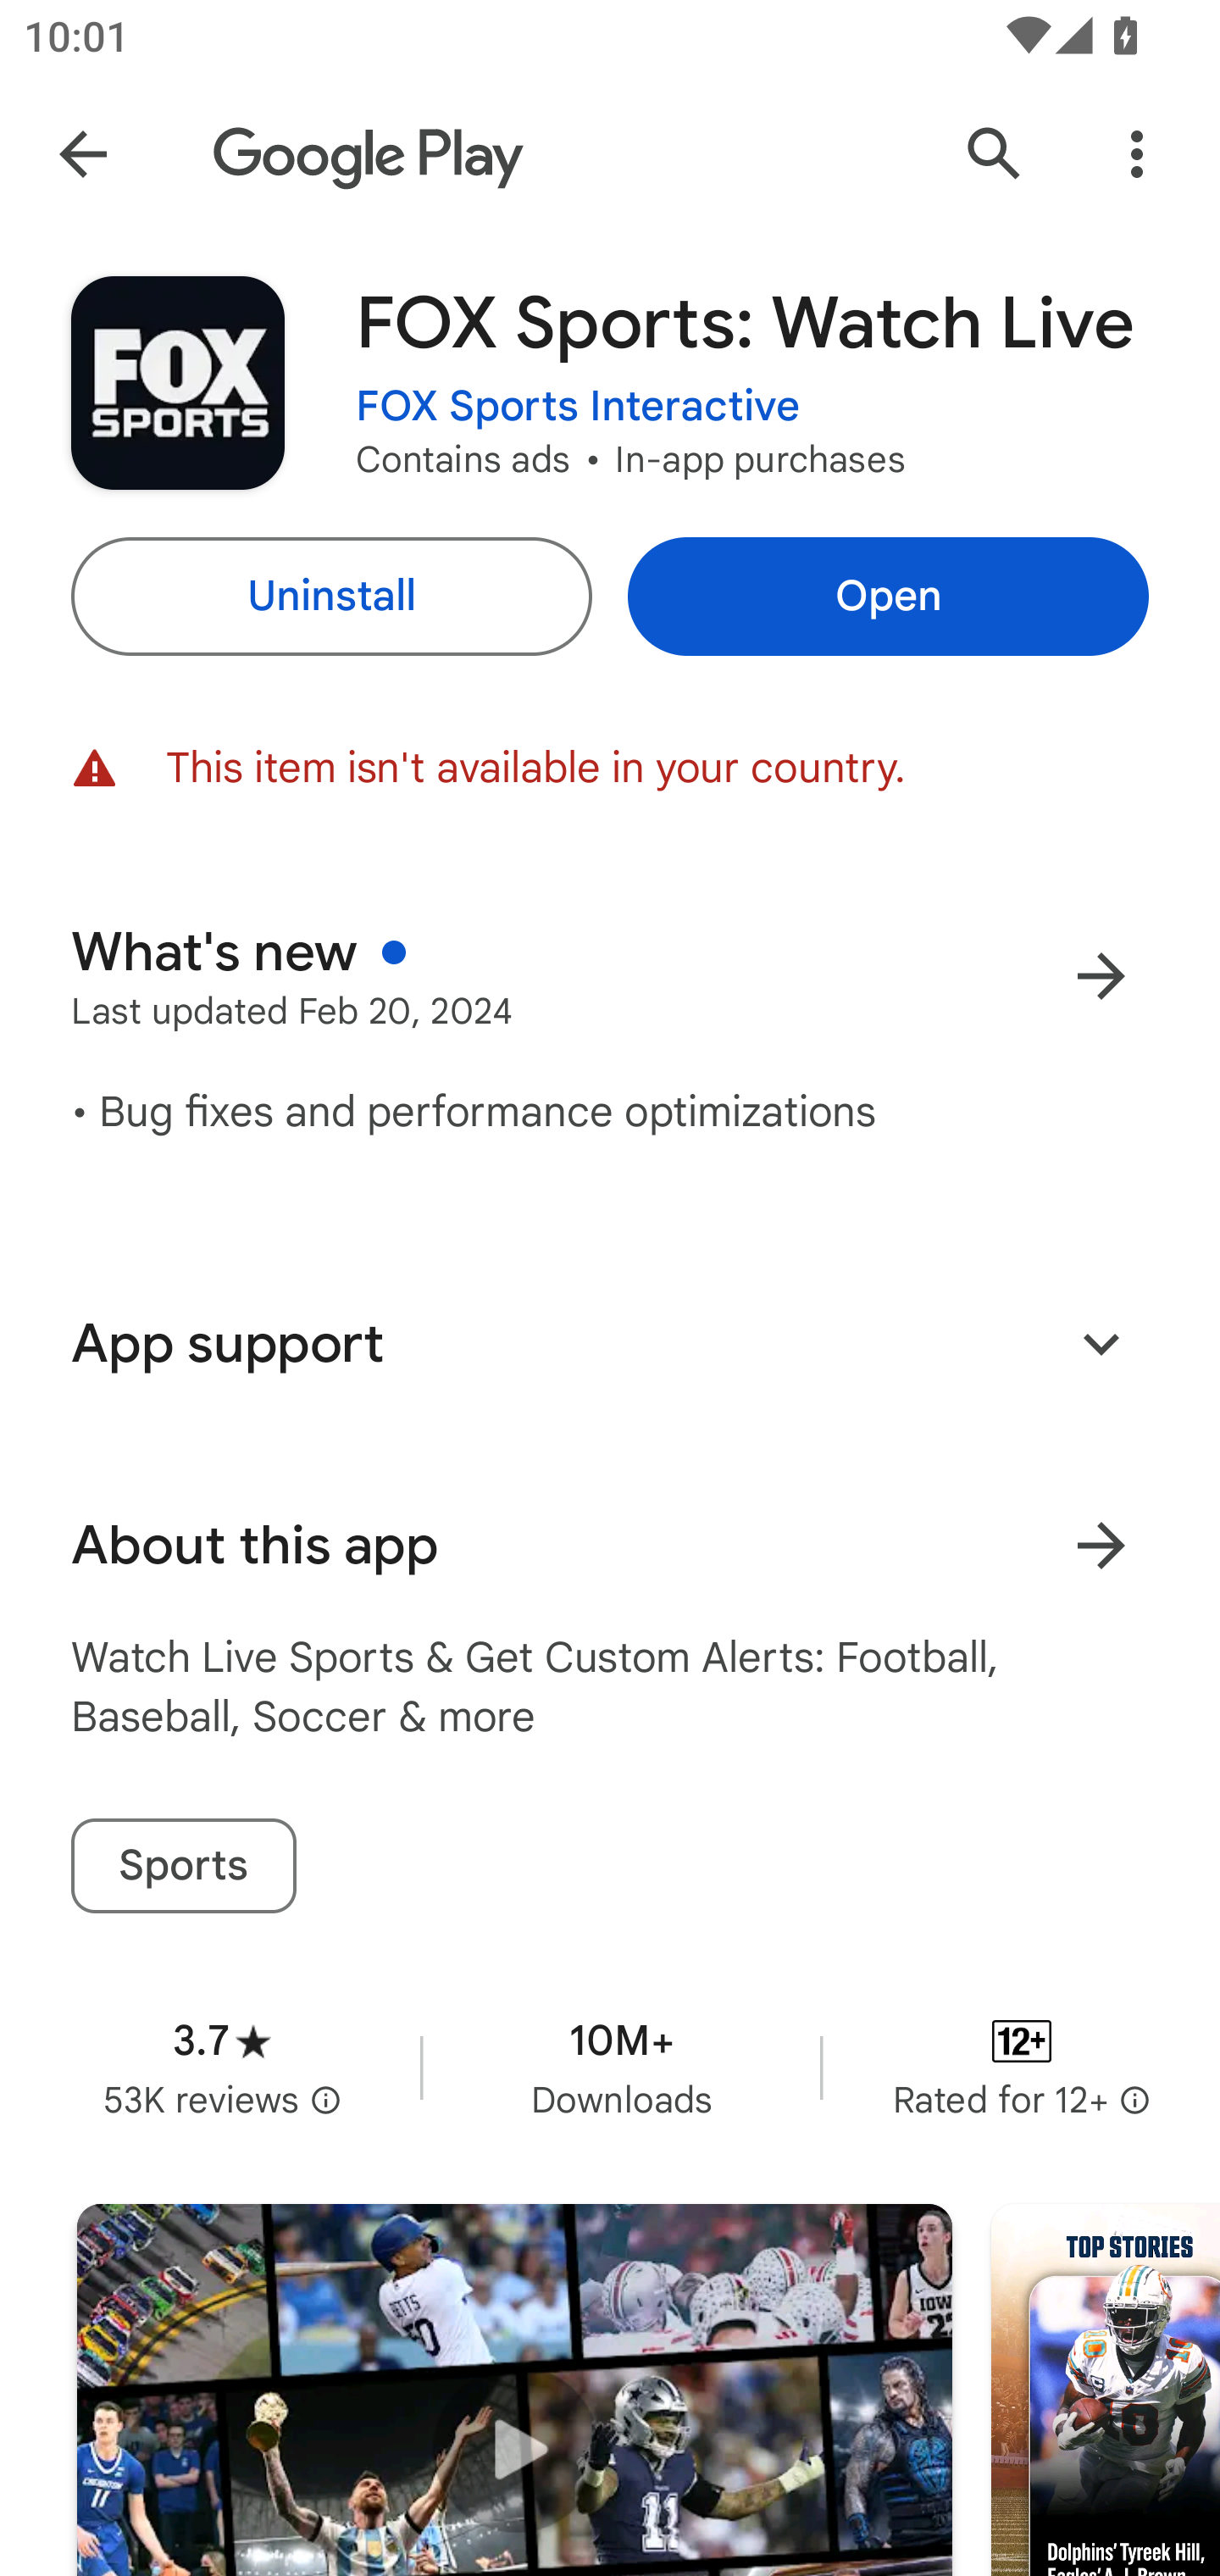  What do you see at coordinates (514, 2390) in the screenshot?
I see `Play trailer for "FOX Sports: Watch Live"` at bounding box center [514, 2390].